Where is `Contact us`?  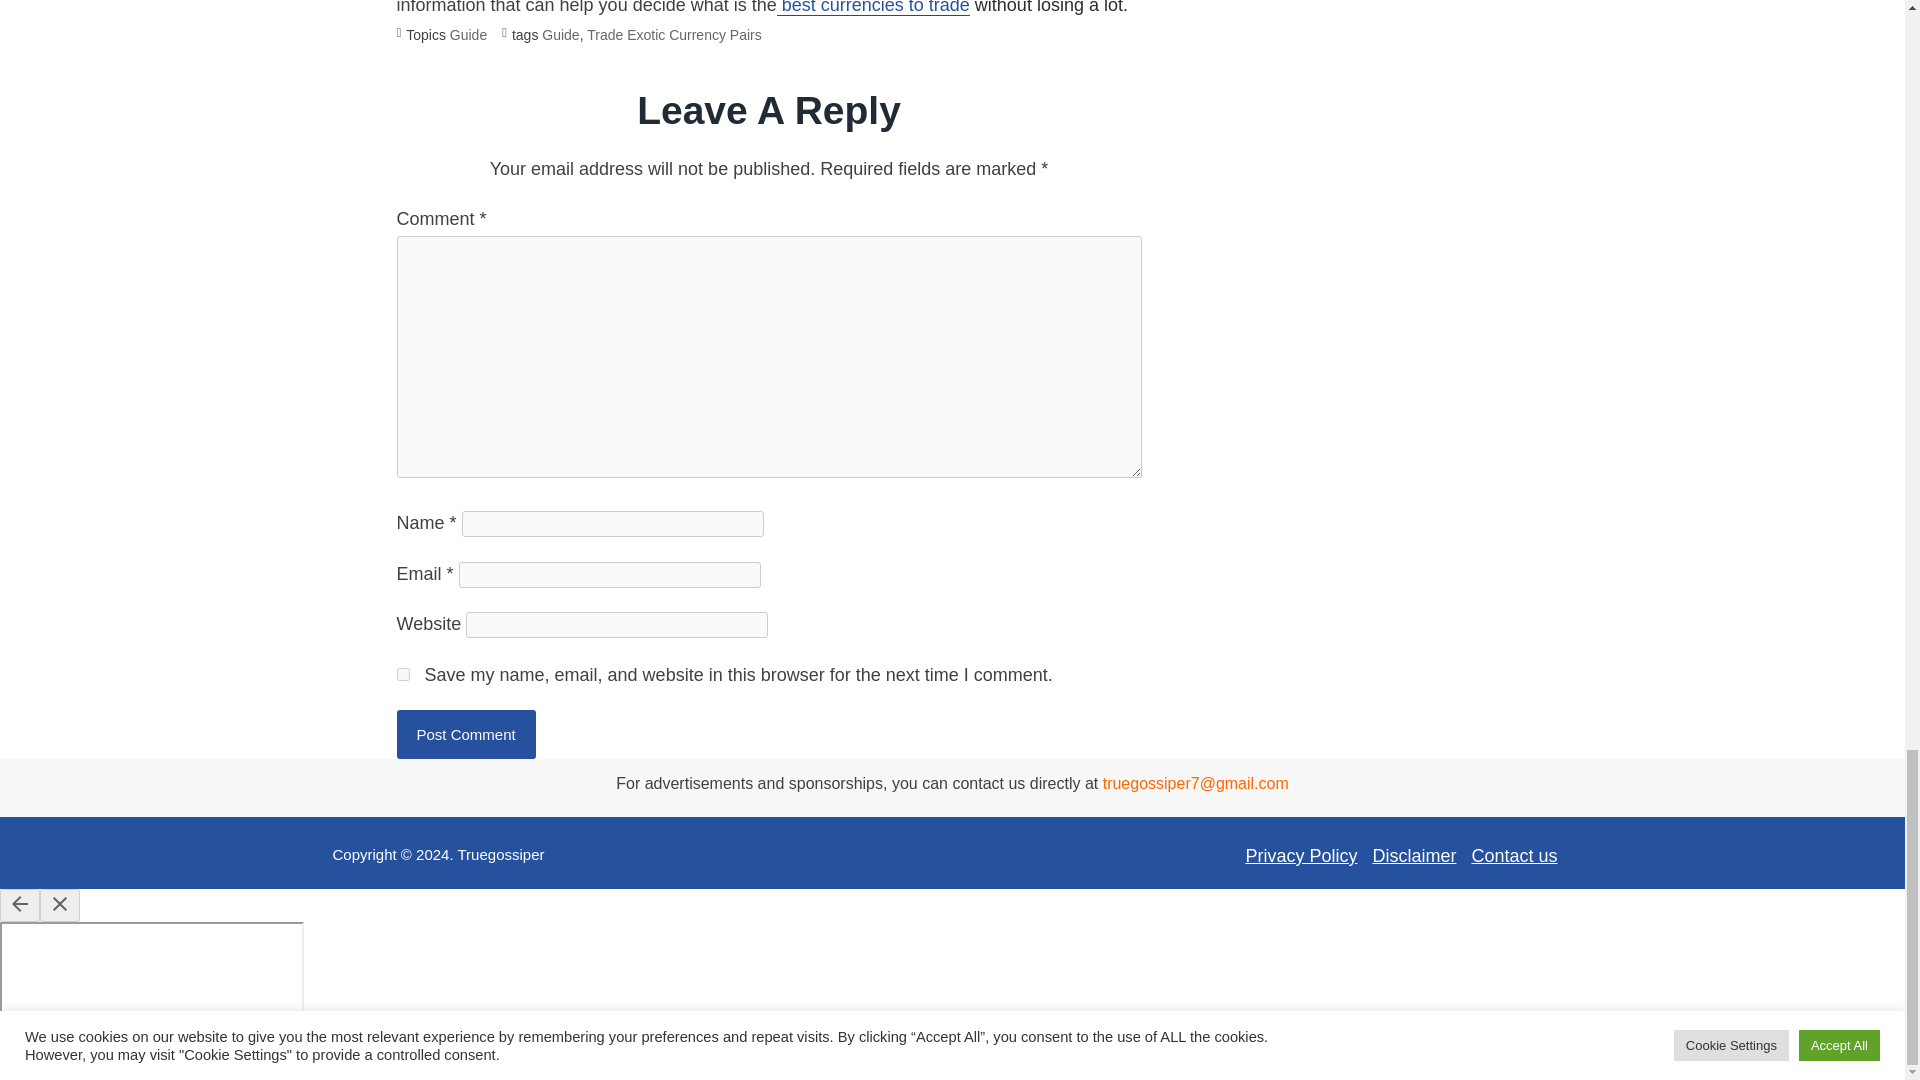
Contact us is located at coordinates (1514, 856).